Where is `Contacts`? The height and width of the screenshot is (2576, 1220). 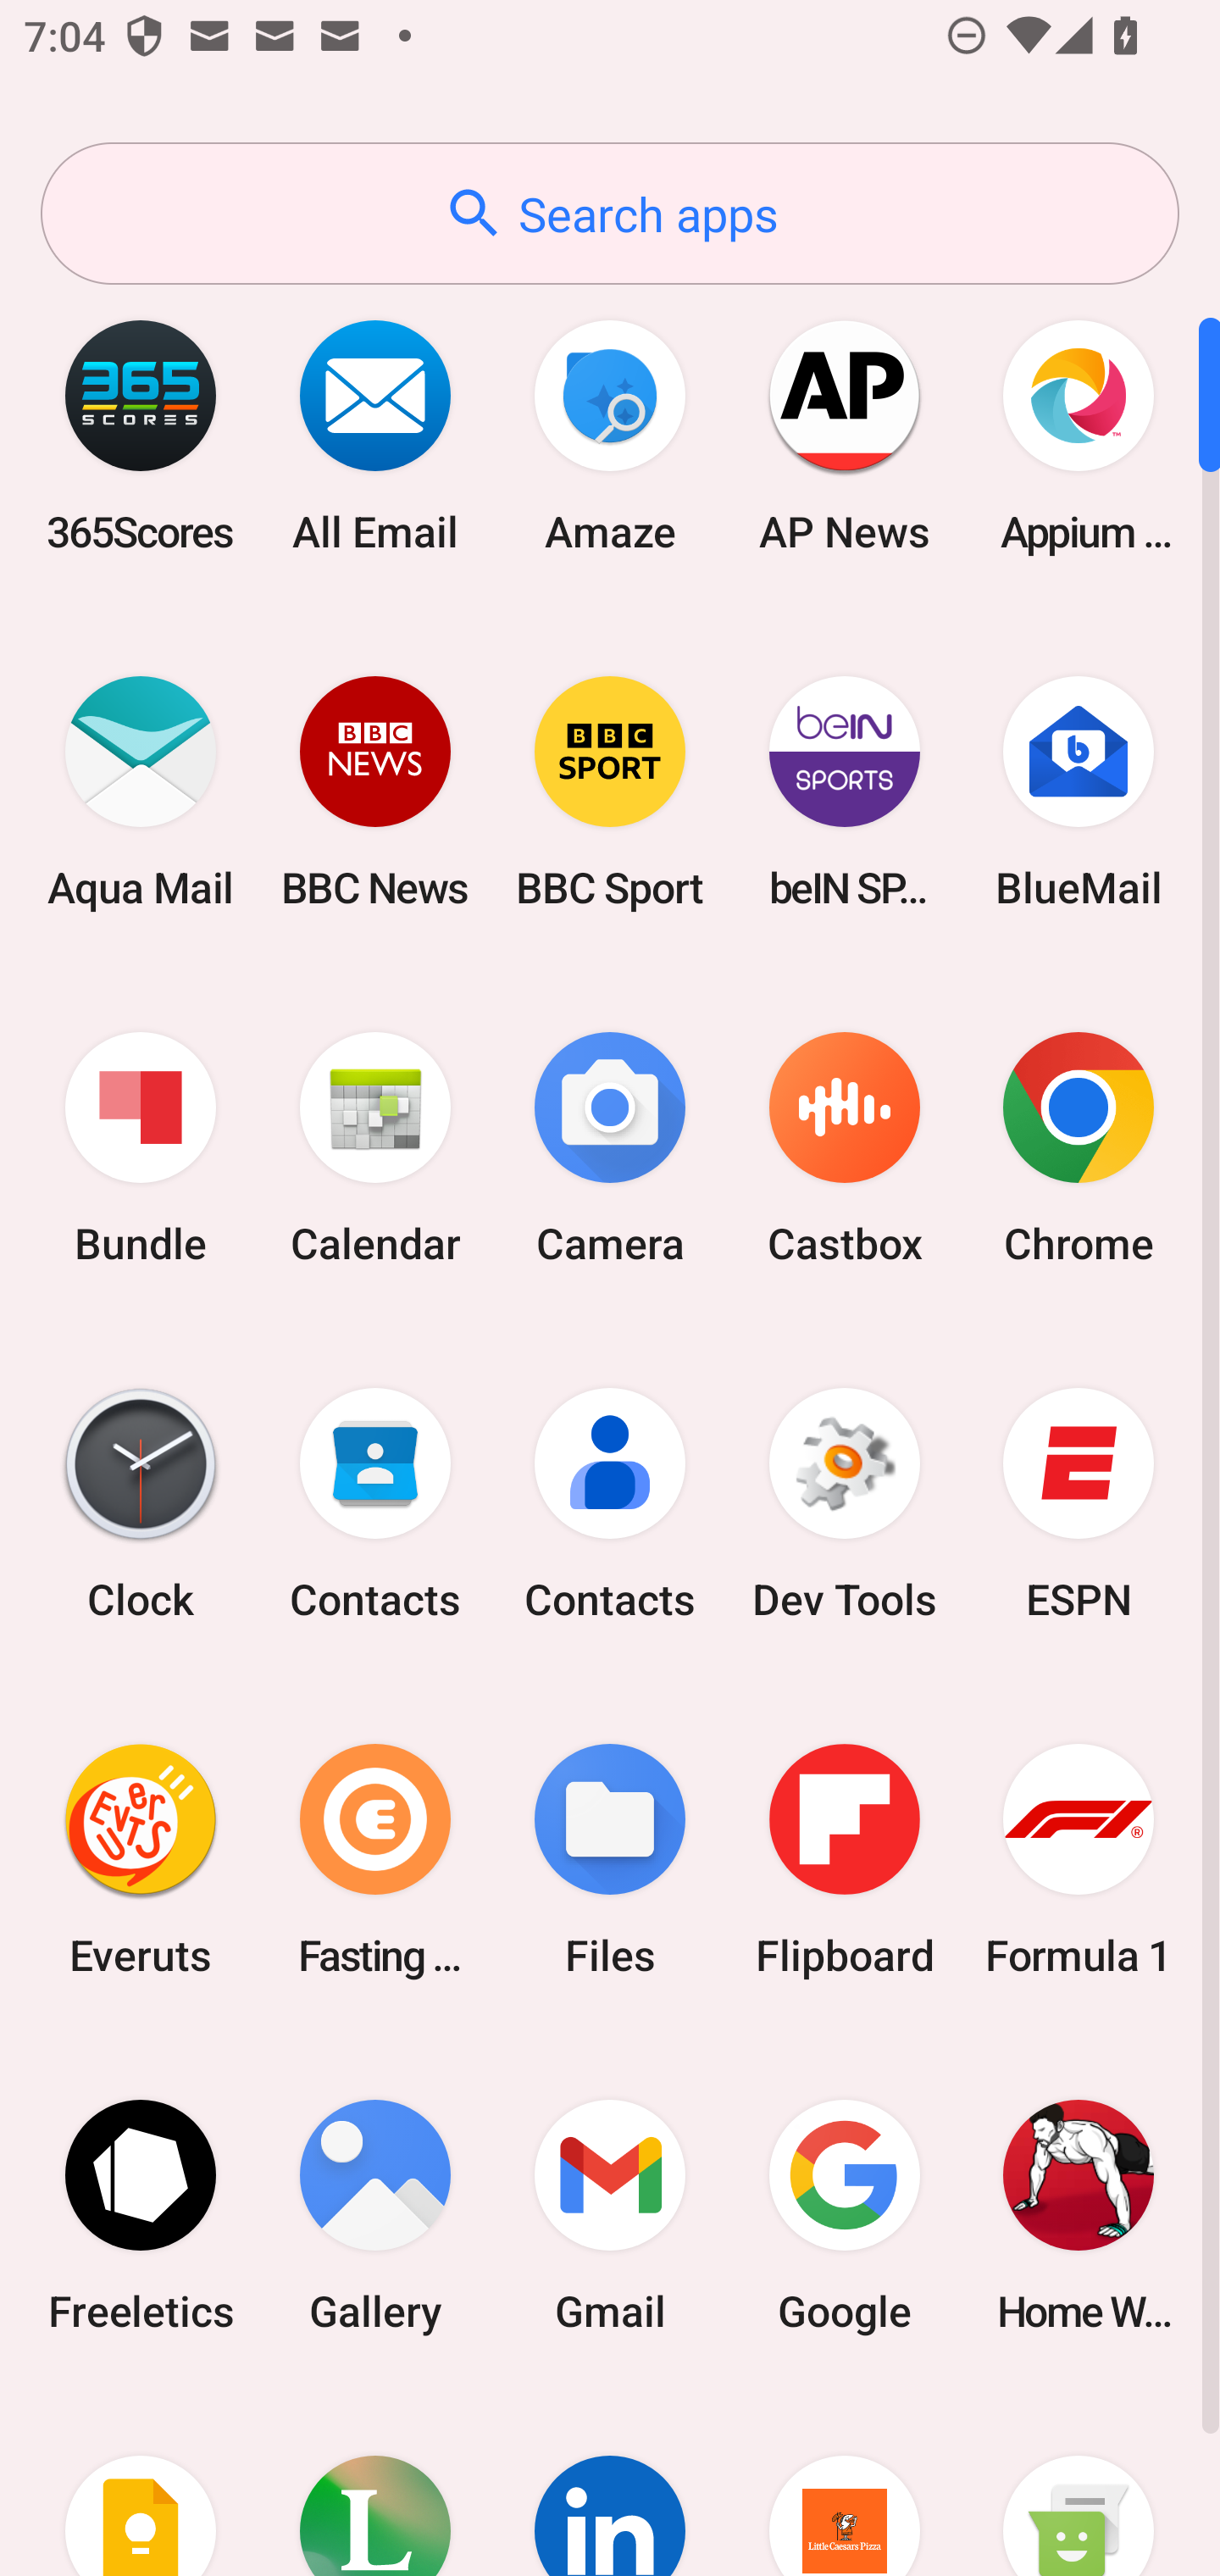
Contacts is located at coordinates (375, 1504).